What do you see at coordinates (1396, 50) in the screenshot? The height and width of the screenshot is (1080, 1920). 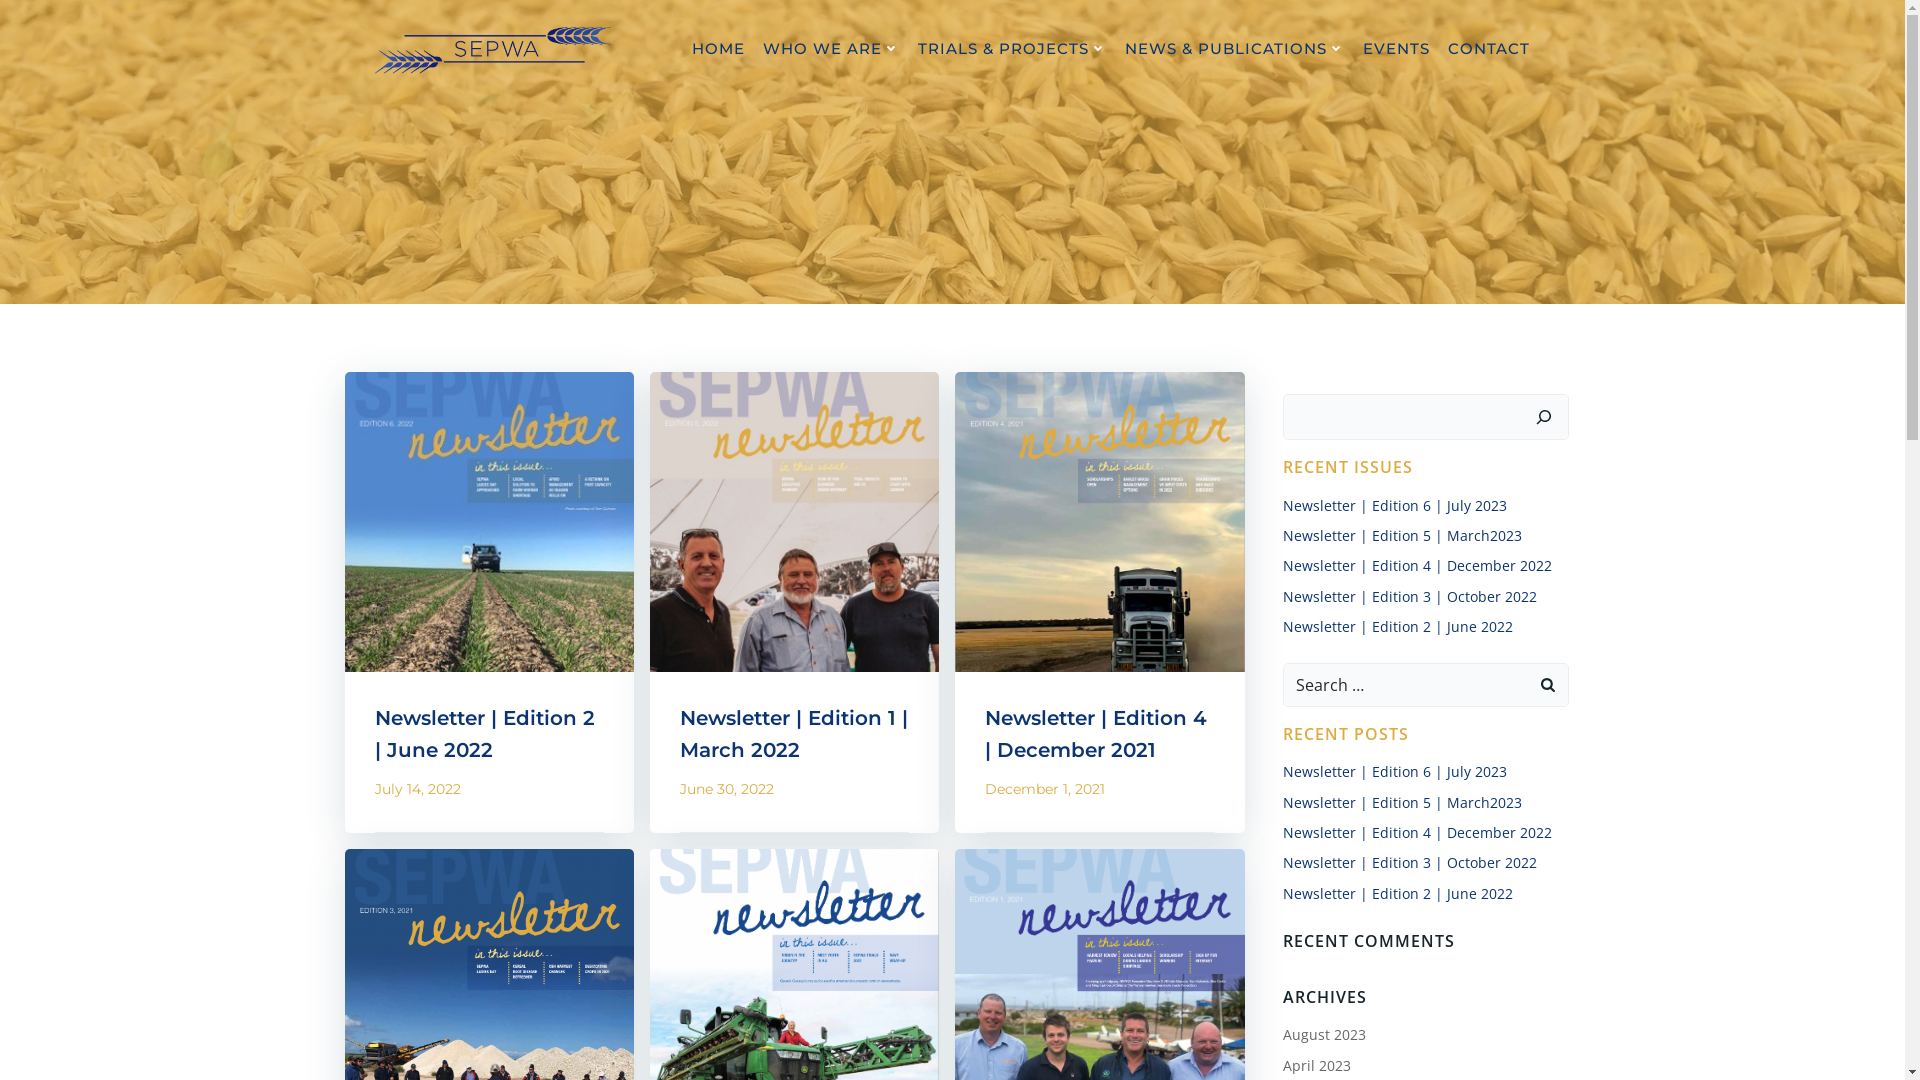 I see `EVENTS` at bounding box center [1396, 50].